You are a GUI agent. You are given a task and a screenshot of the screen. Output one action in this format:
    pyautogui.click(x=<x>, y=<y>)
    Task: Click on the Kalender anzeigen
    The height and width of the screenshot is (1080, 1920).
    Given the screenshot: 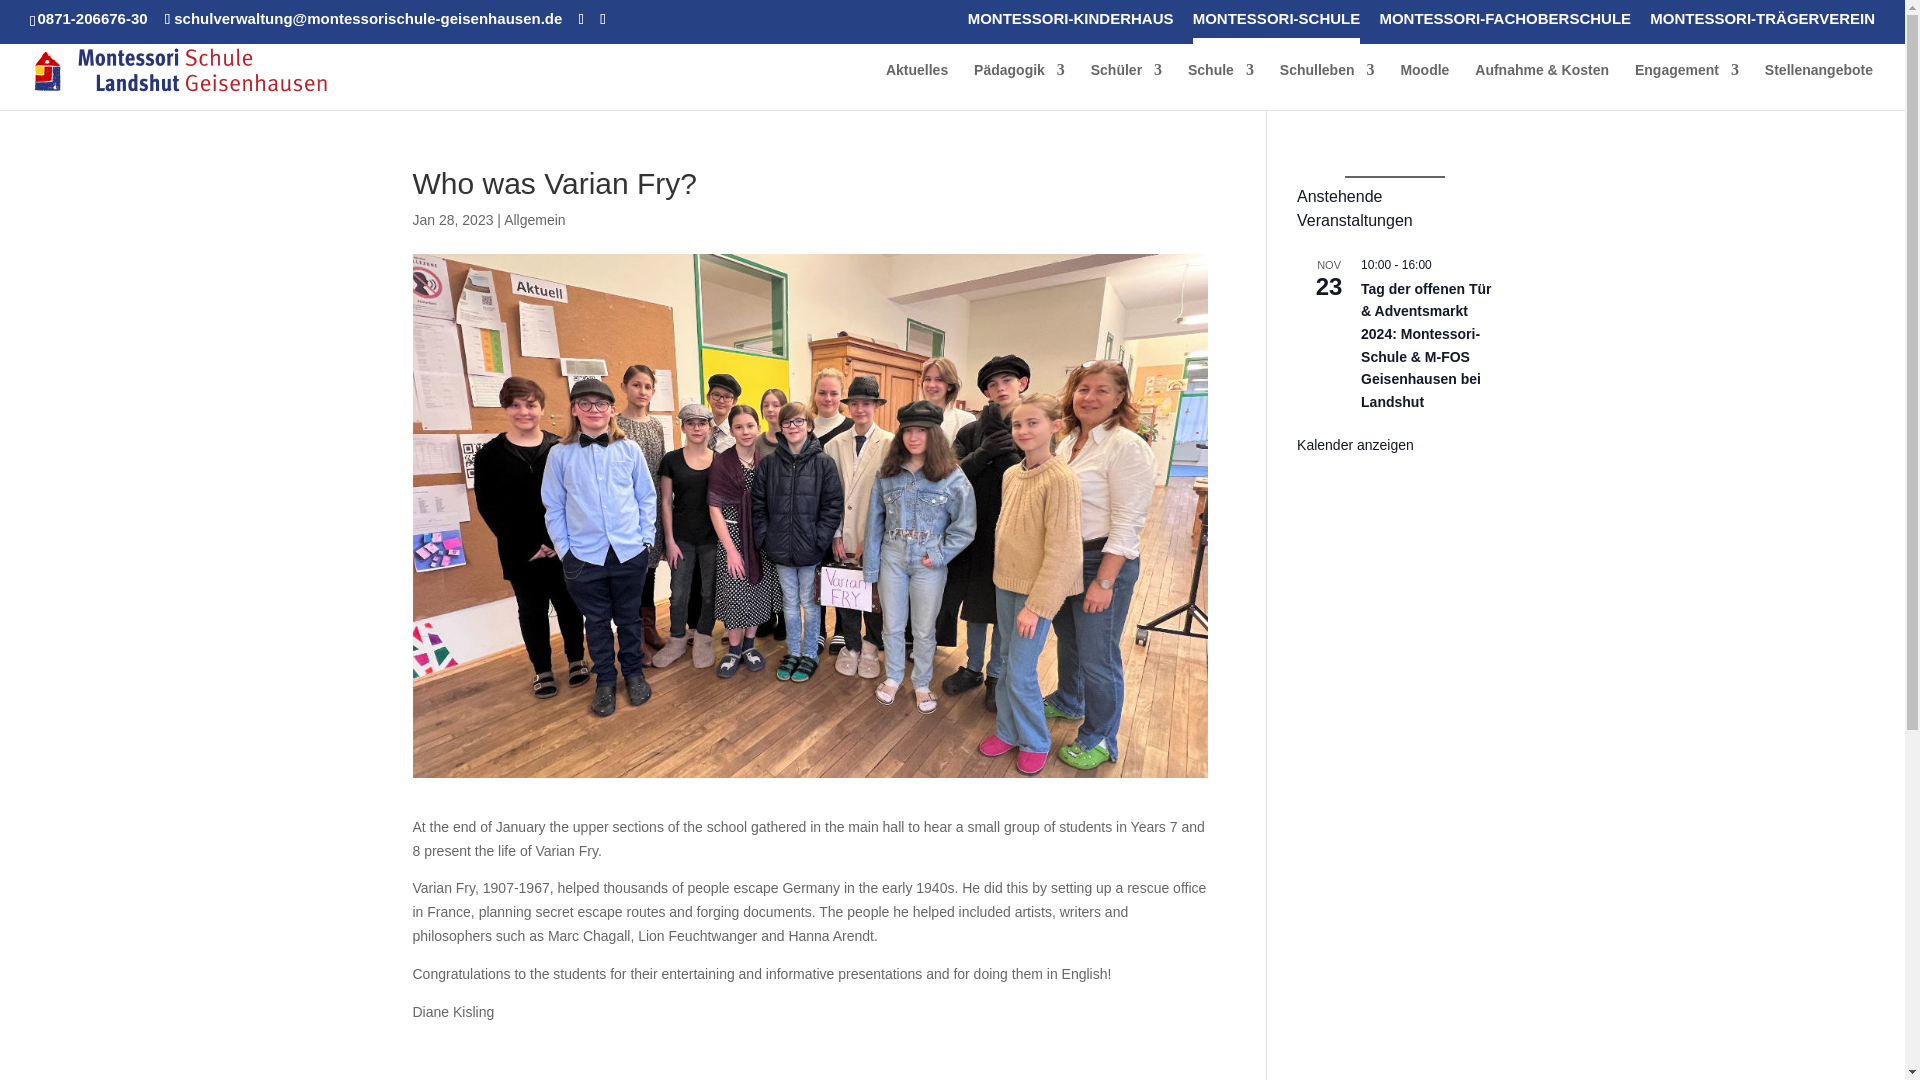 What is the action you would take?
    pyautogui.click(x=1355, y=445)
    